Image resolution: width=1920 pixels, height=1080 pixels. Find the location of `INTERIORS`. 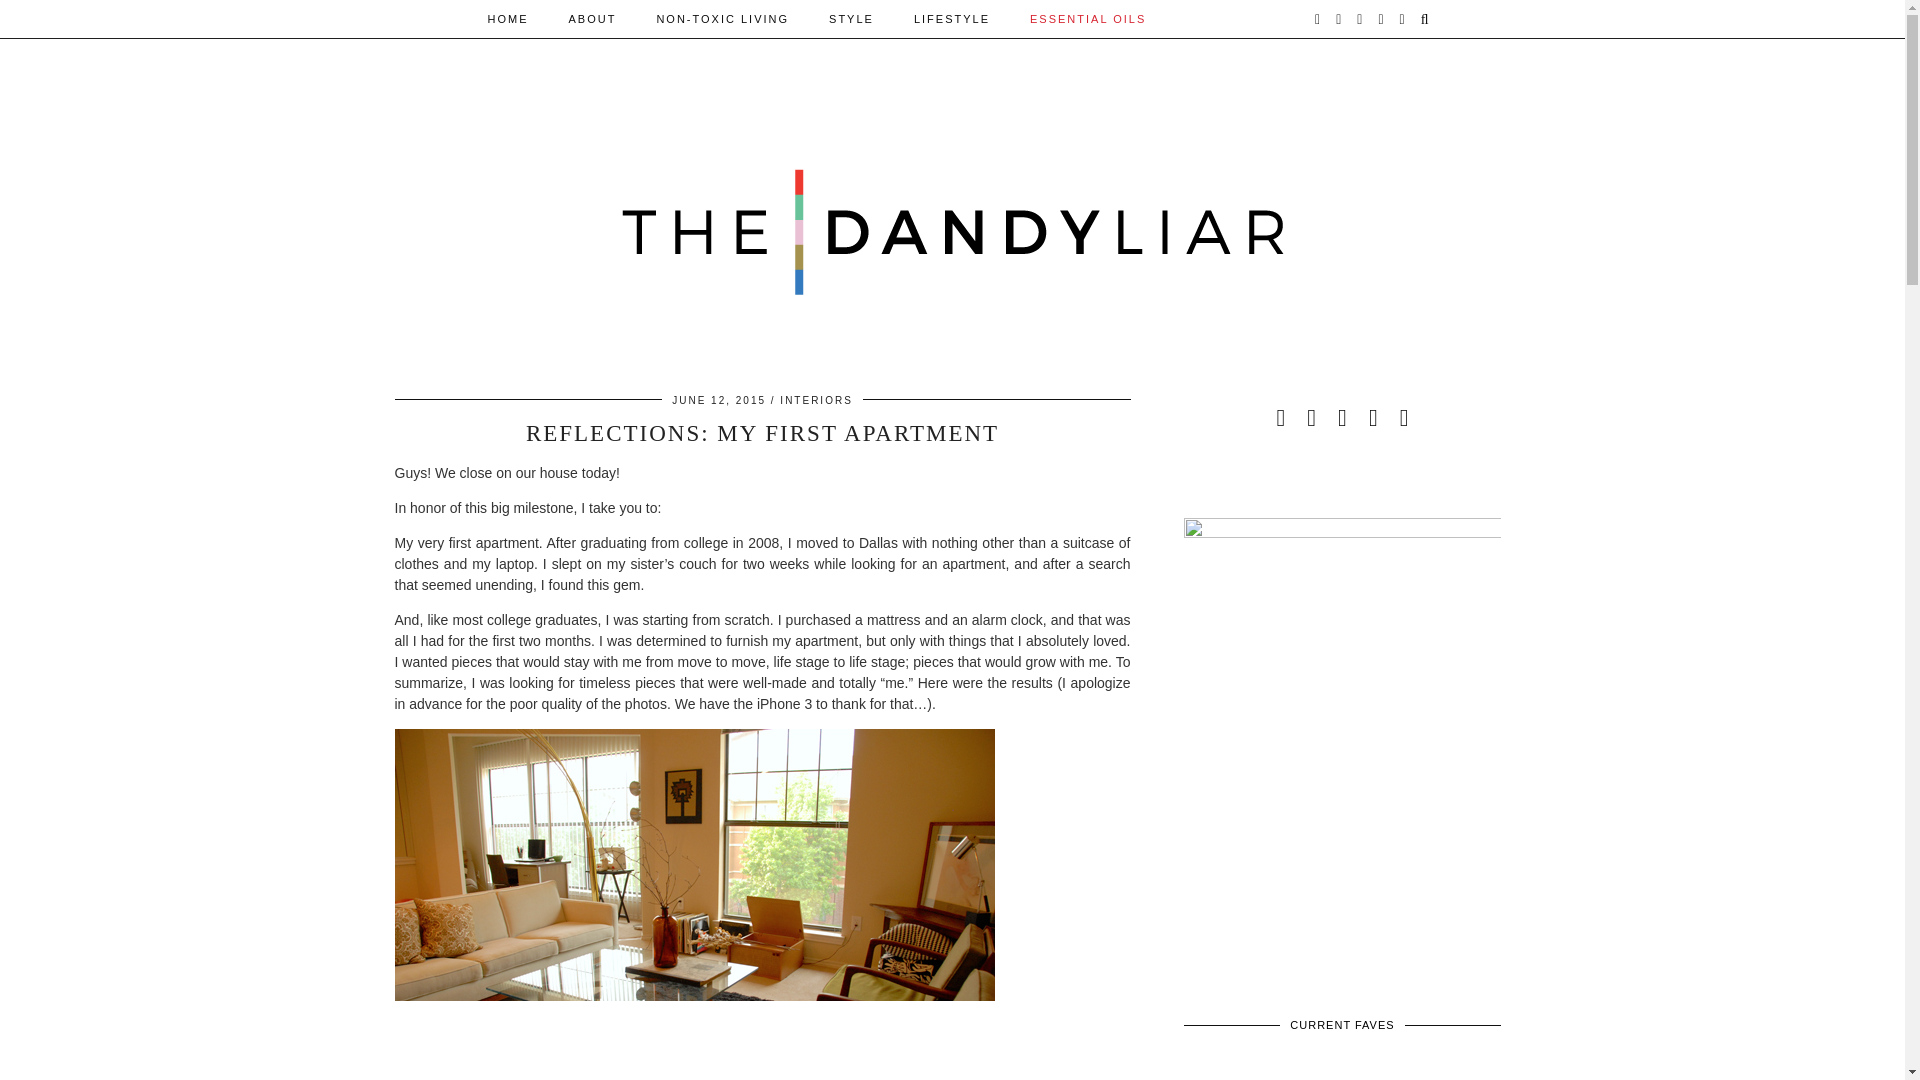

INTERIORS is located at coordinates (816, 400).